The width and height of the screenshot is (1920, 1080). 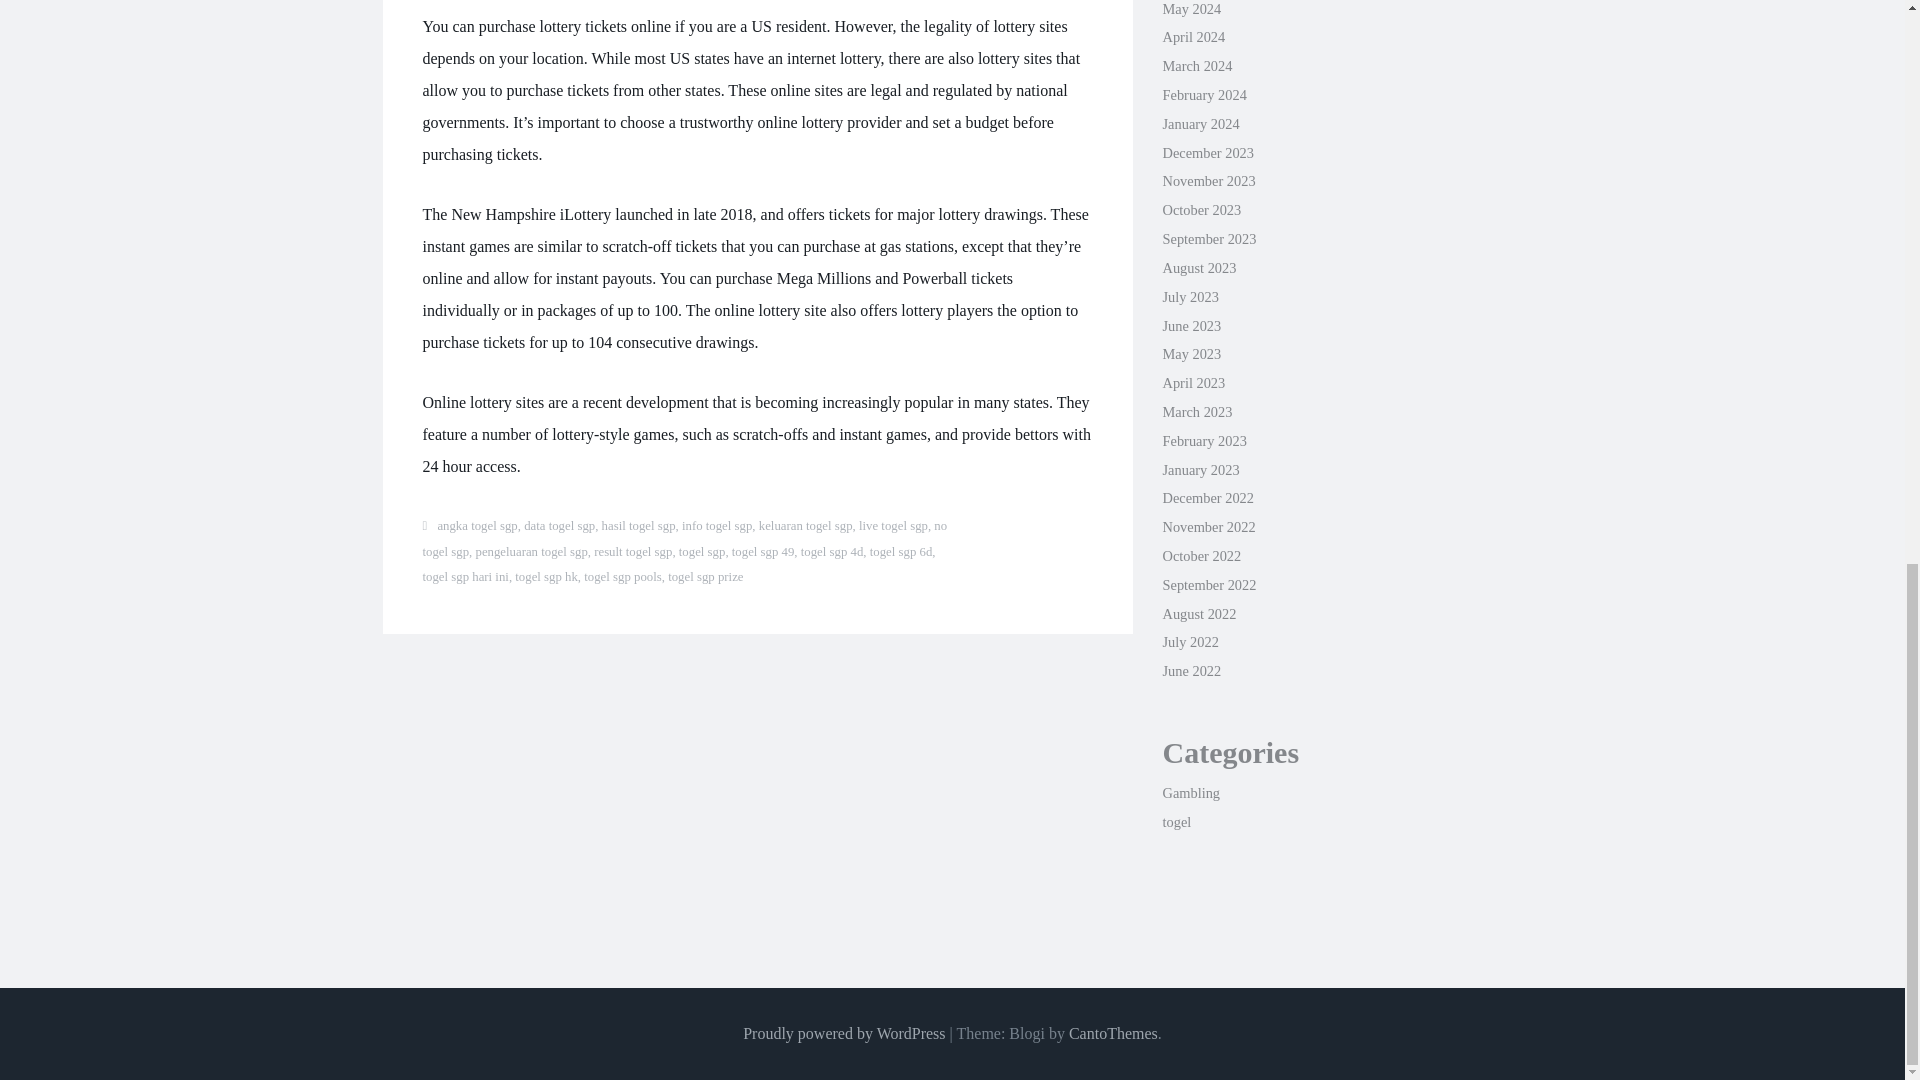 What do you see at coordinates (716, 526) in the screenshot?
I see `info togel sgp` at bounding box center [716, 526].